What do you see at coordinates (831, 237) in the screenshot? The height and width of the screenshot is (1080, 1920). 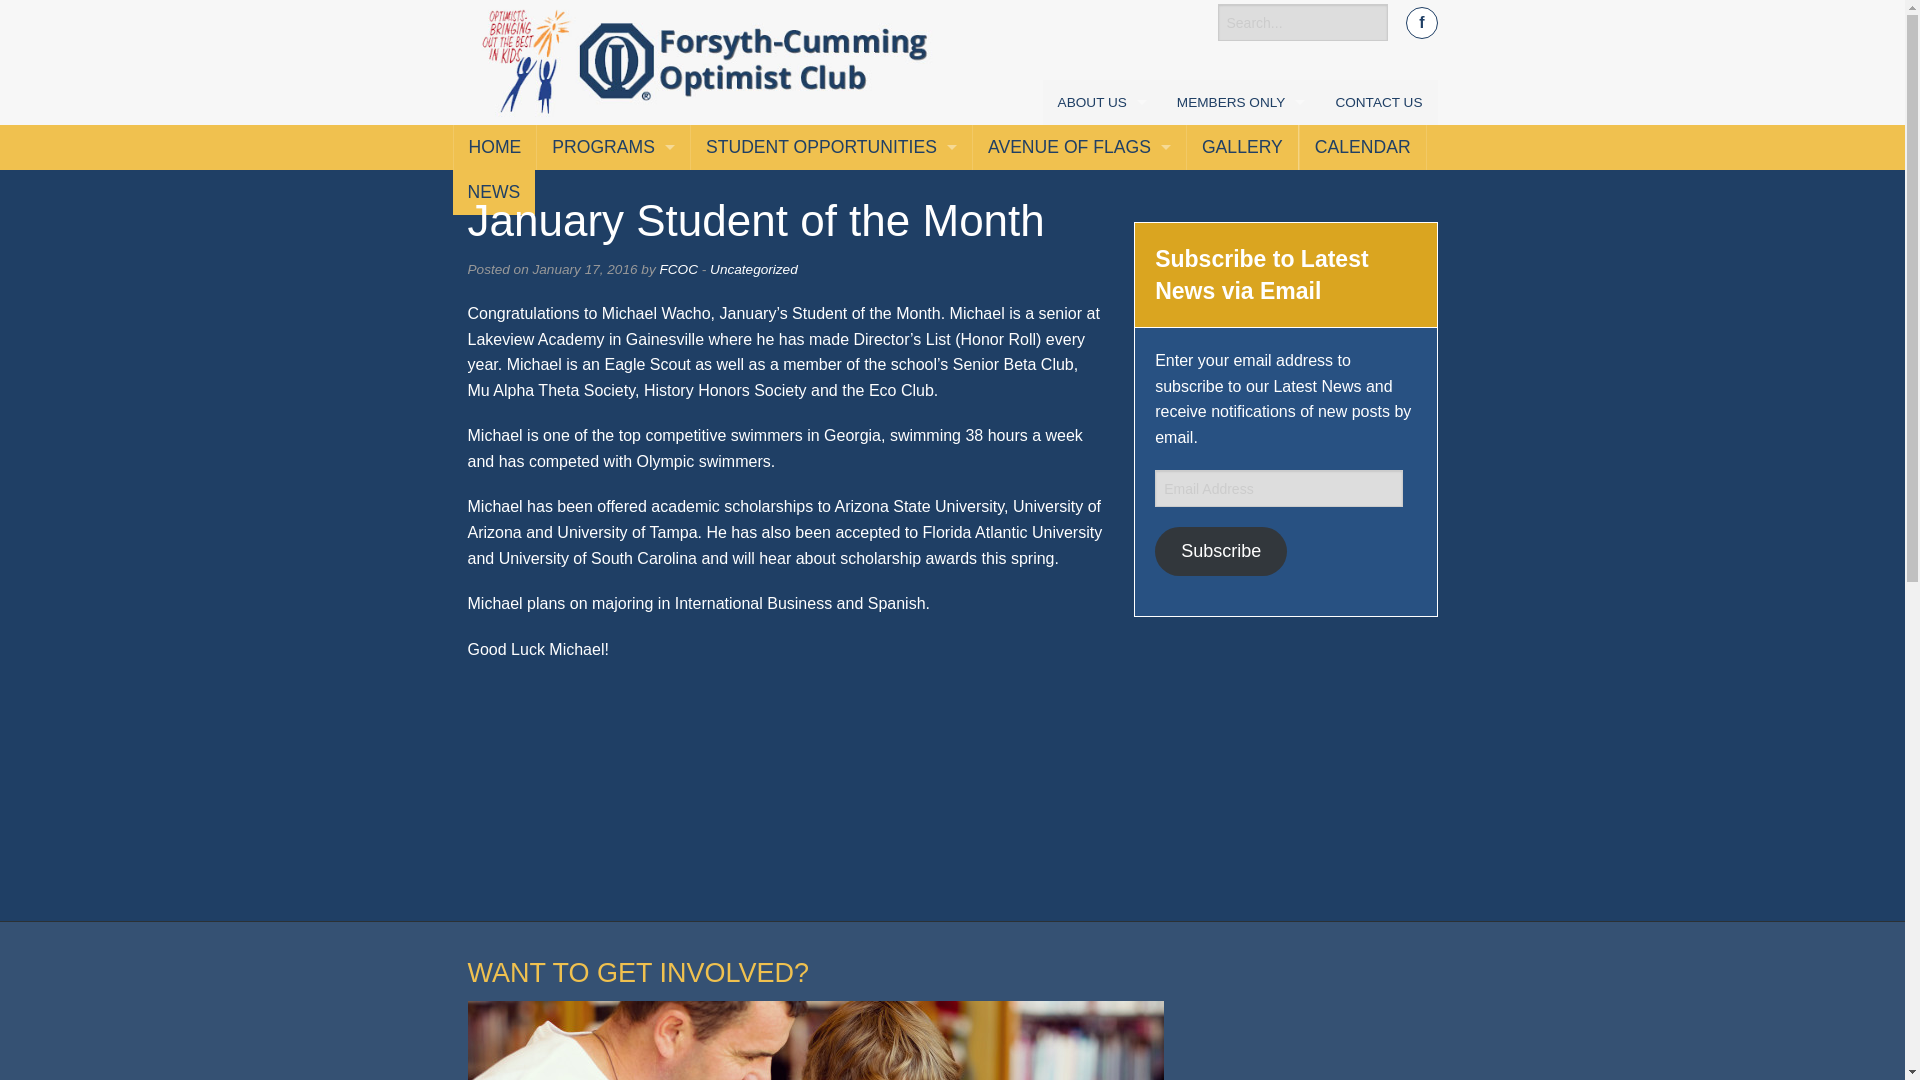 I see `ESSAY CONTEST` at bounding box center [831, 237].